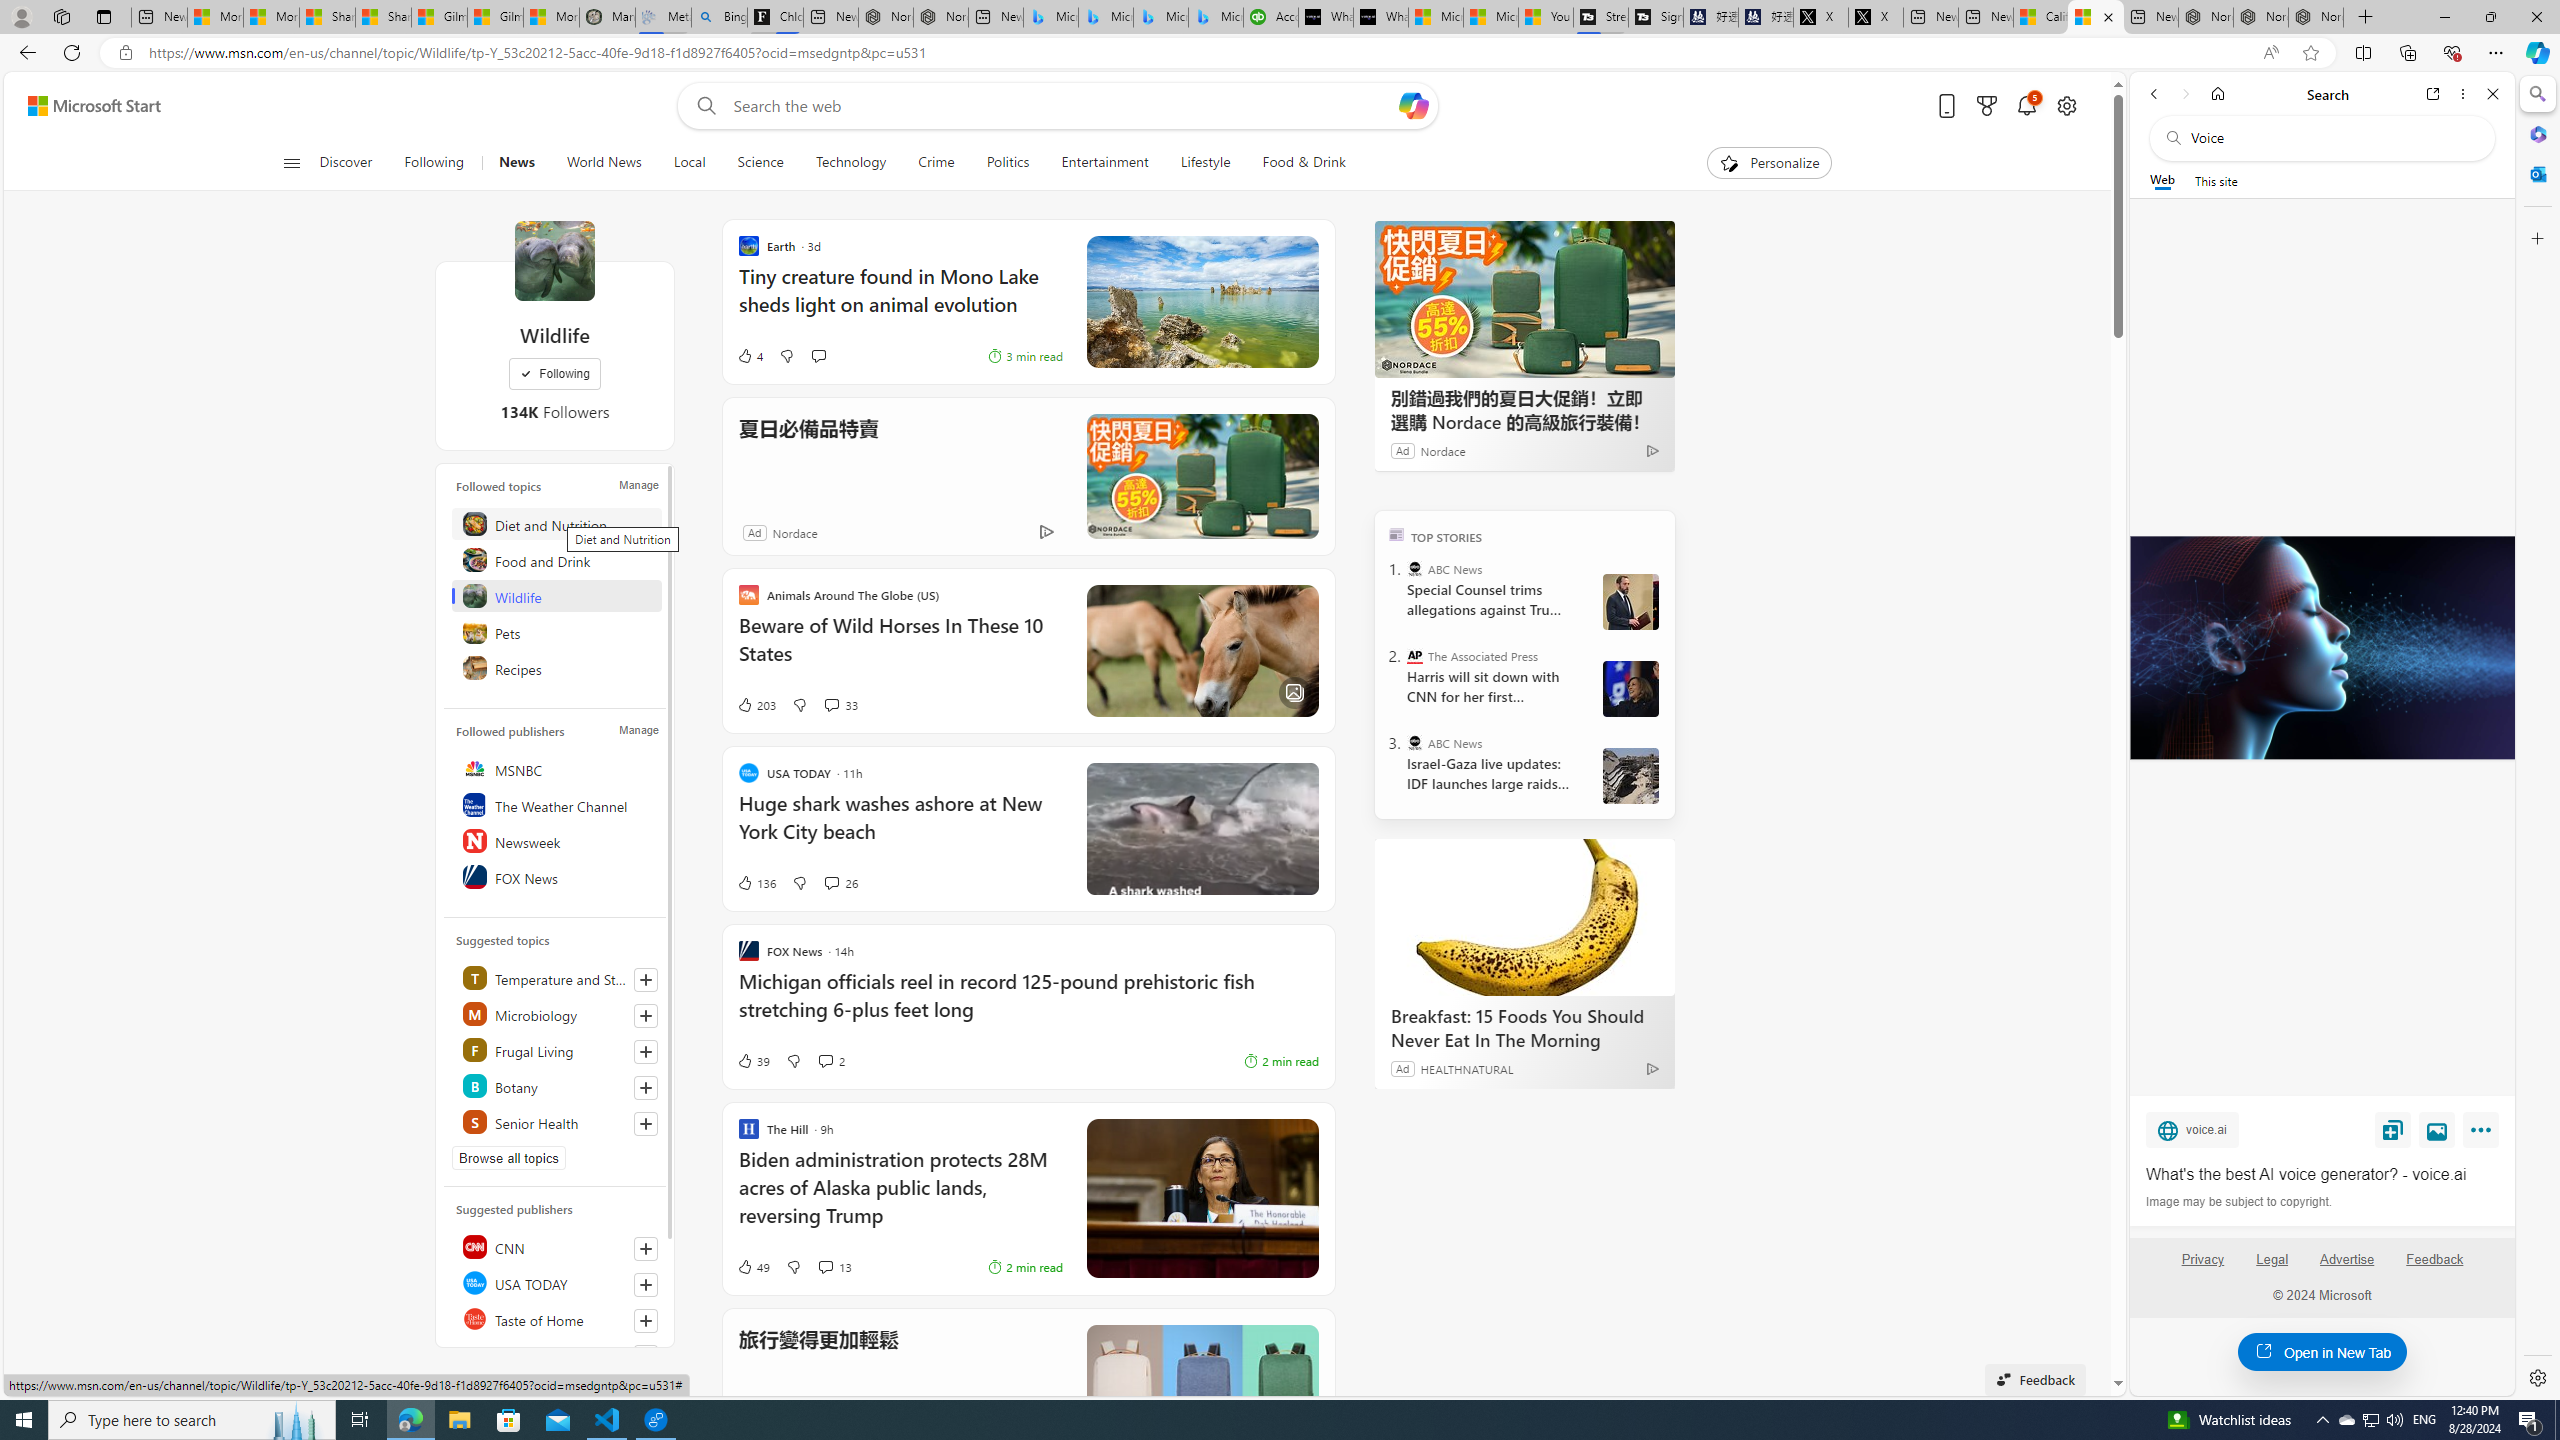 This screenshot has height=1440, width=2560. Describe the element at coordinates (2332, 138) in the screenshot. I see `Search the web` at that location.